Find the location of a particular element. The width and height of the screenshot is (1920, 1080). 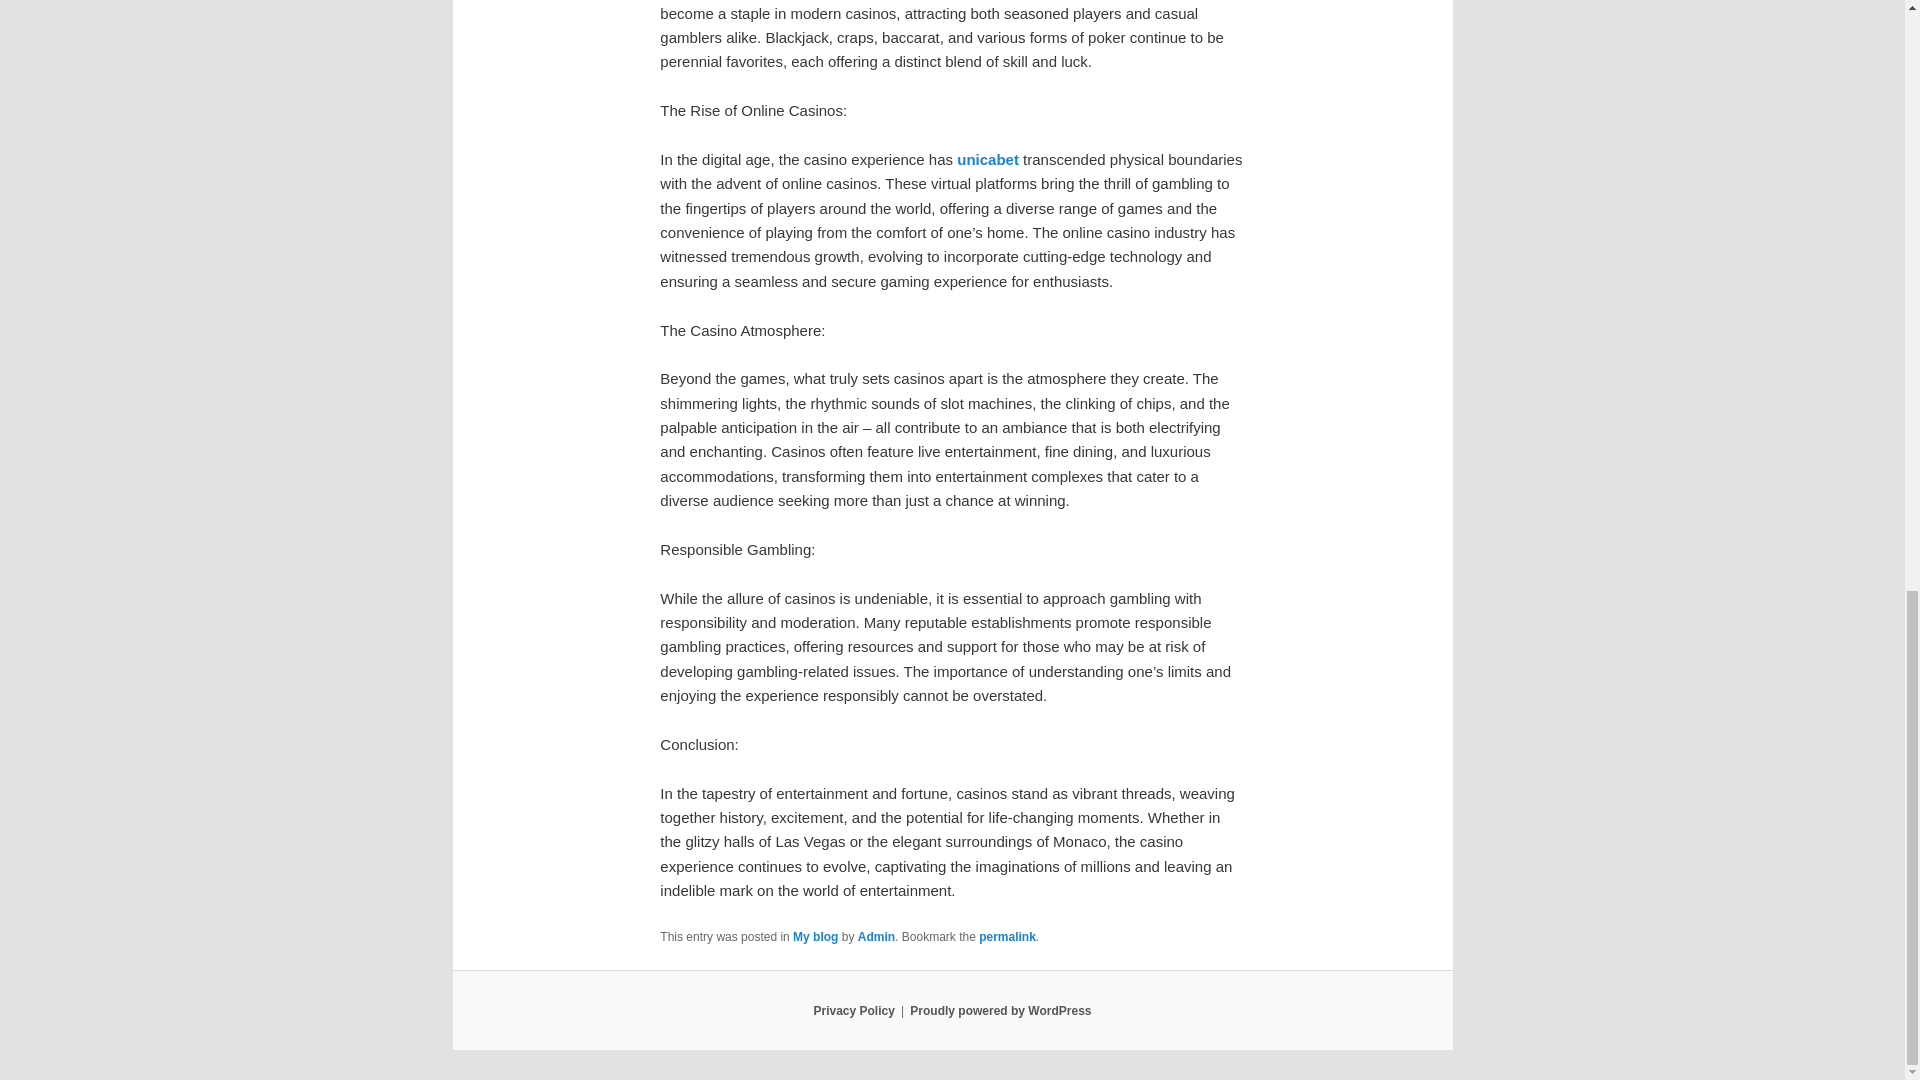

Admin is located at coordinates (876, 936).